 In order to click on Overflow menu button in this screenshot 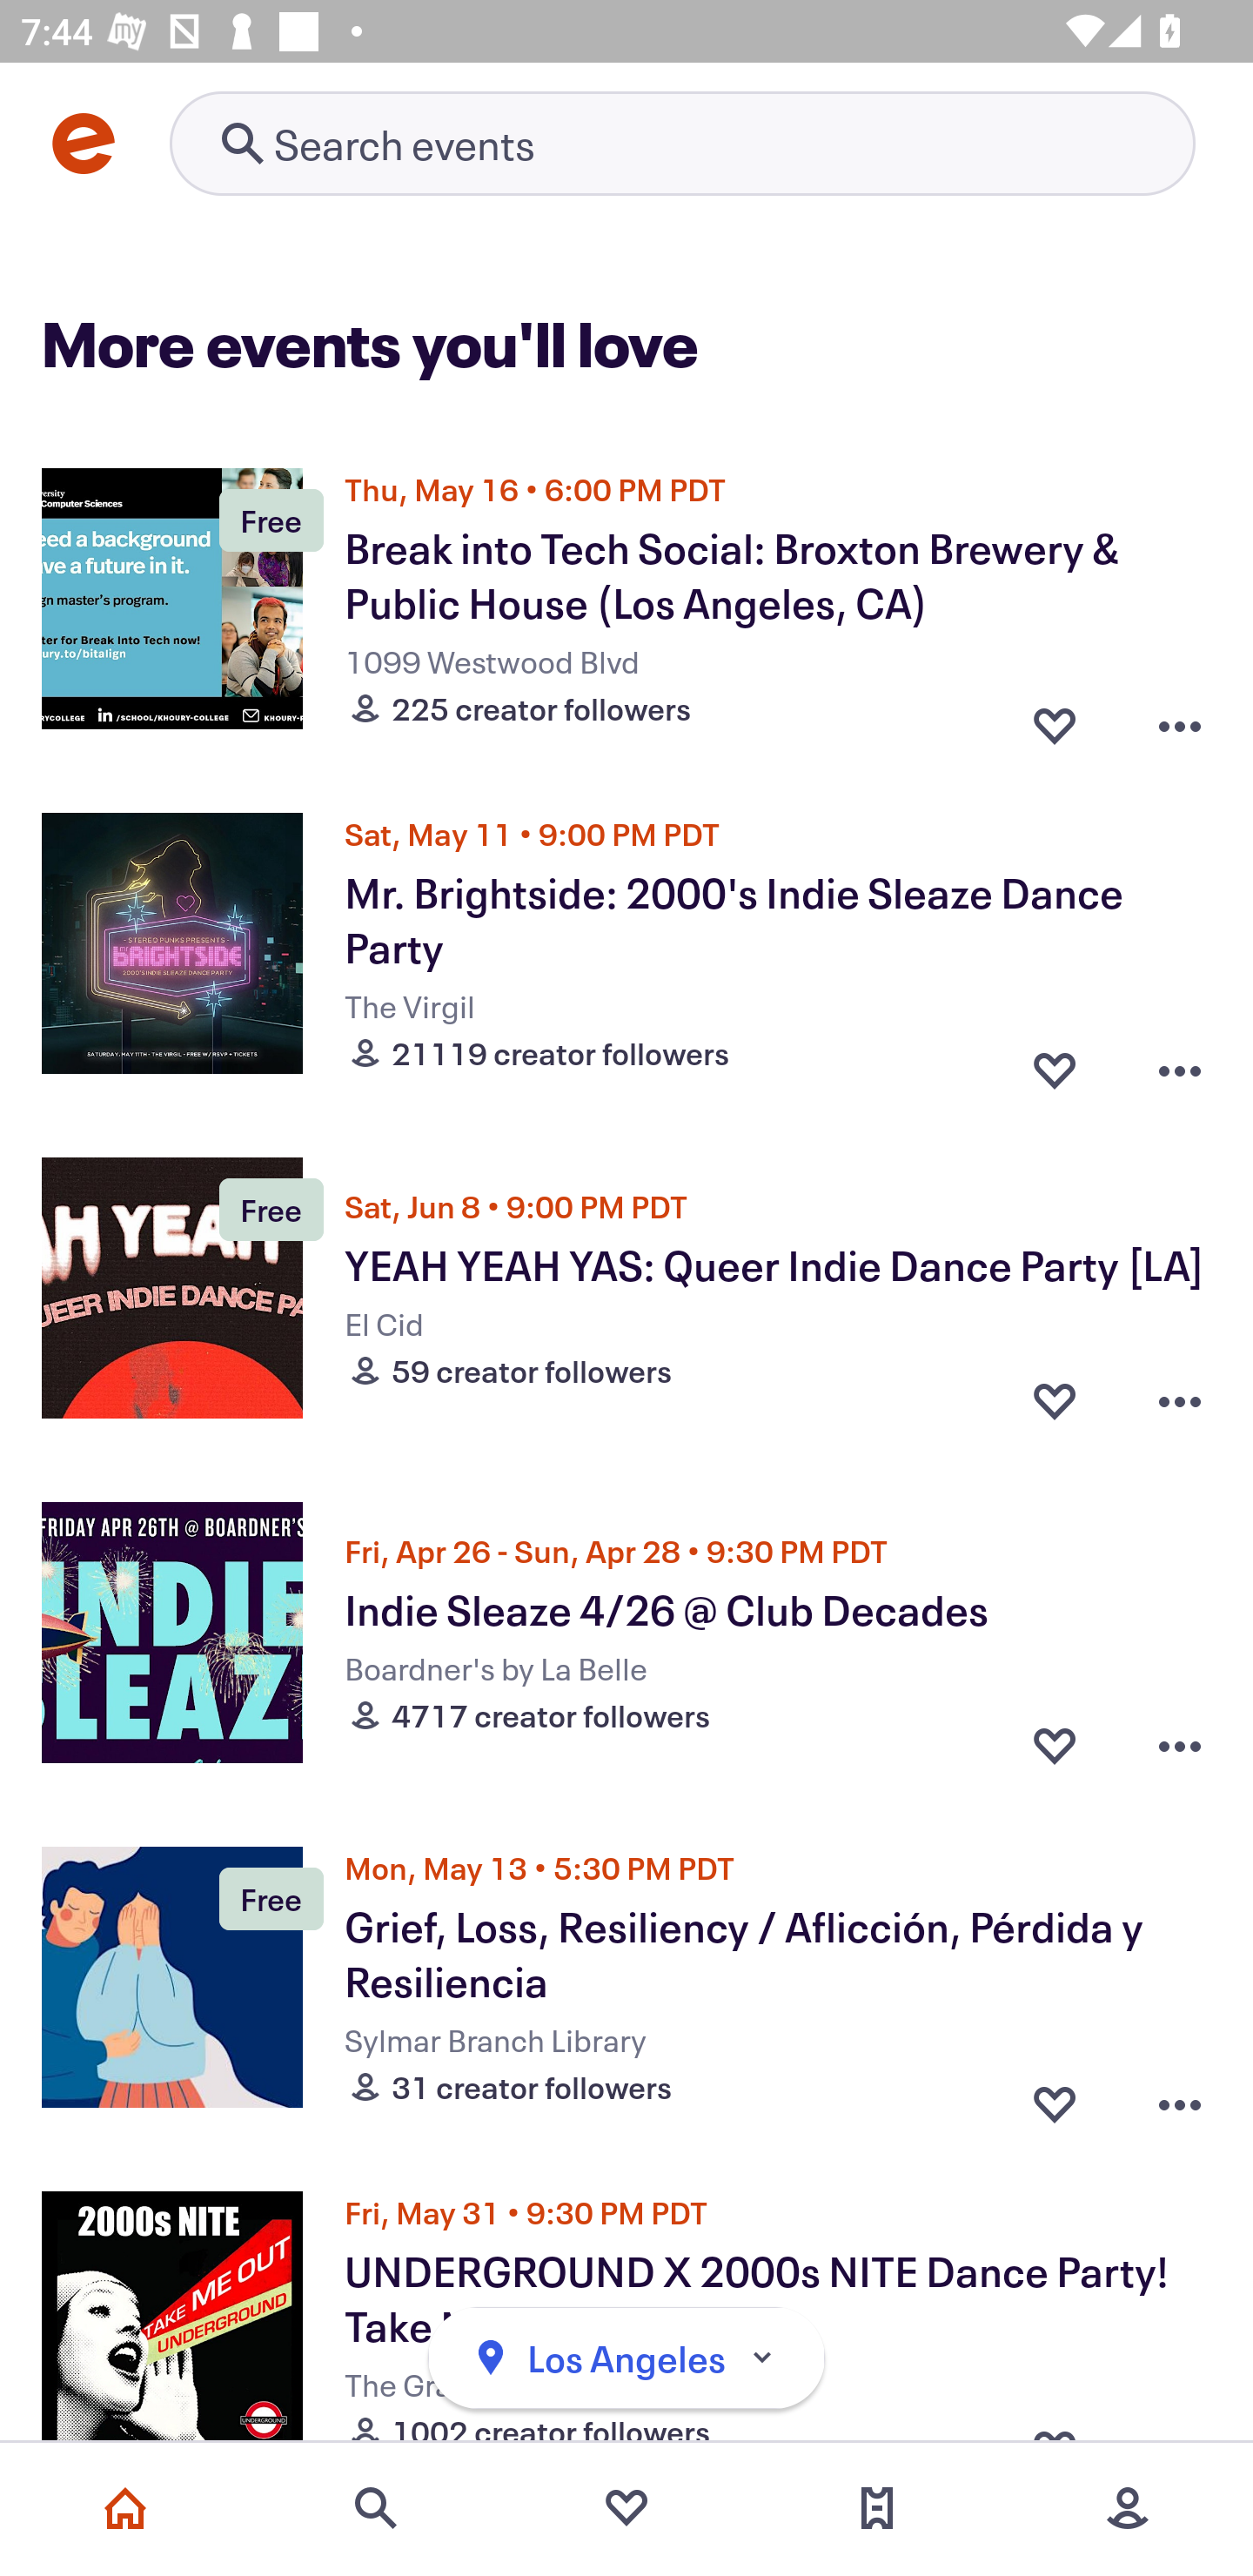, I will do `click(1180, 1744)`.